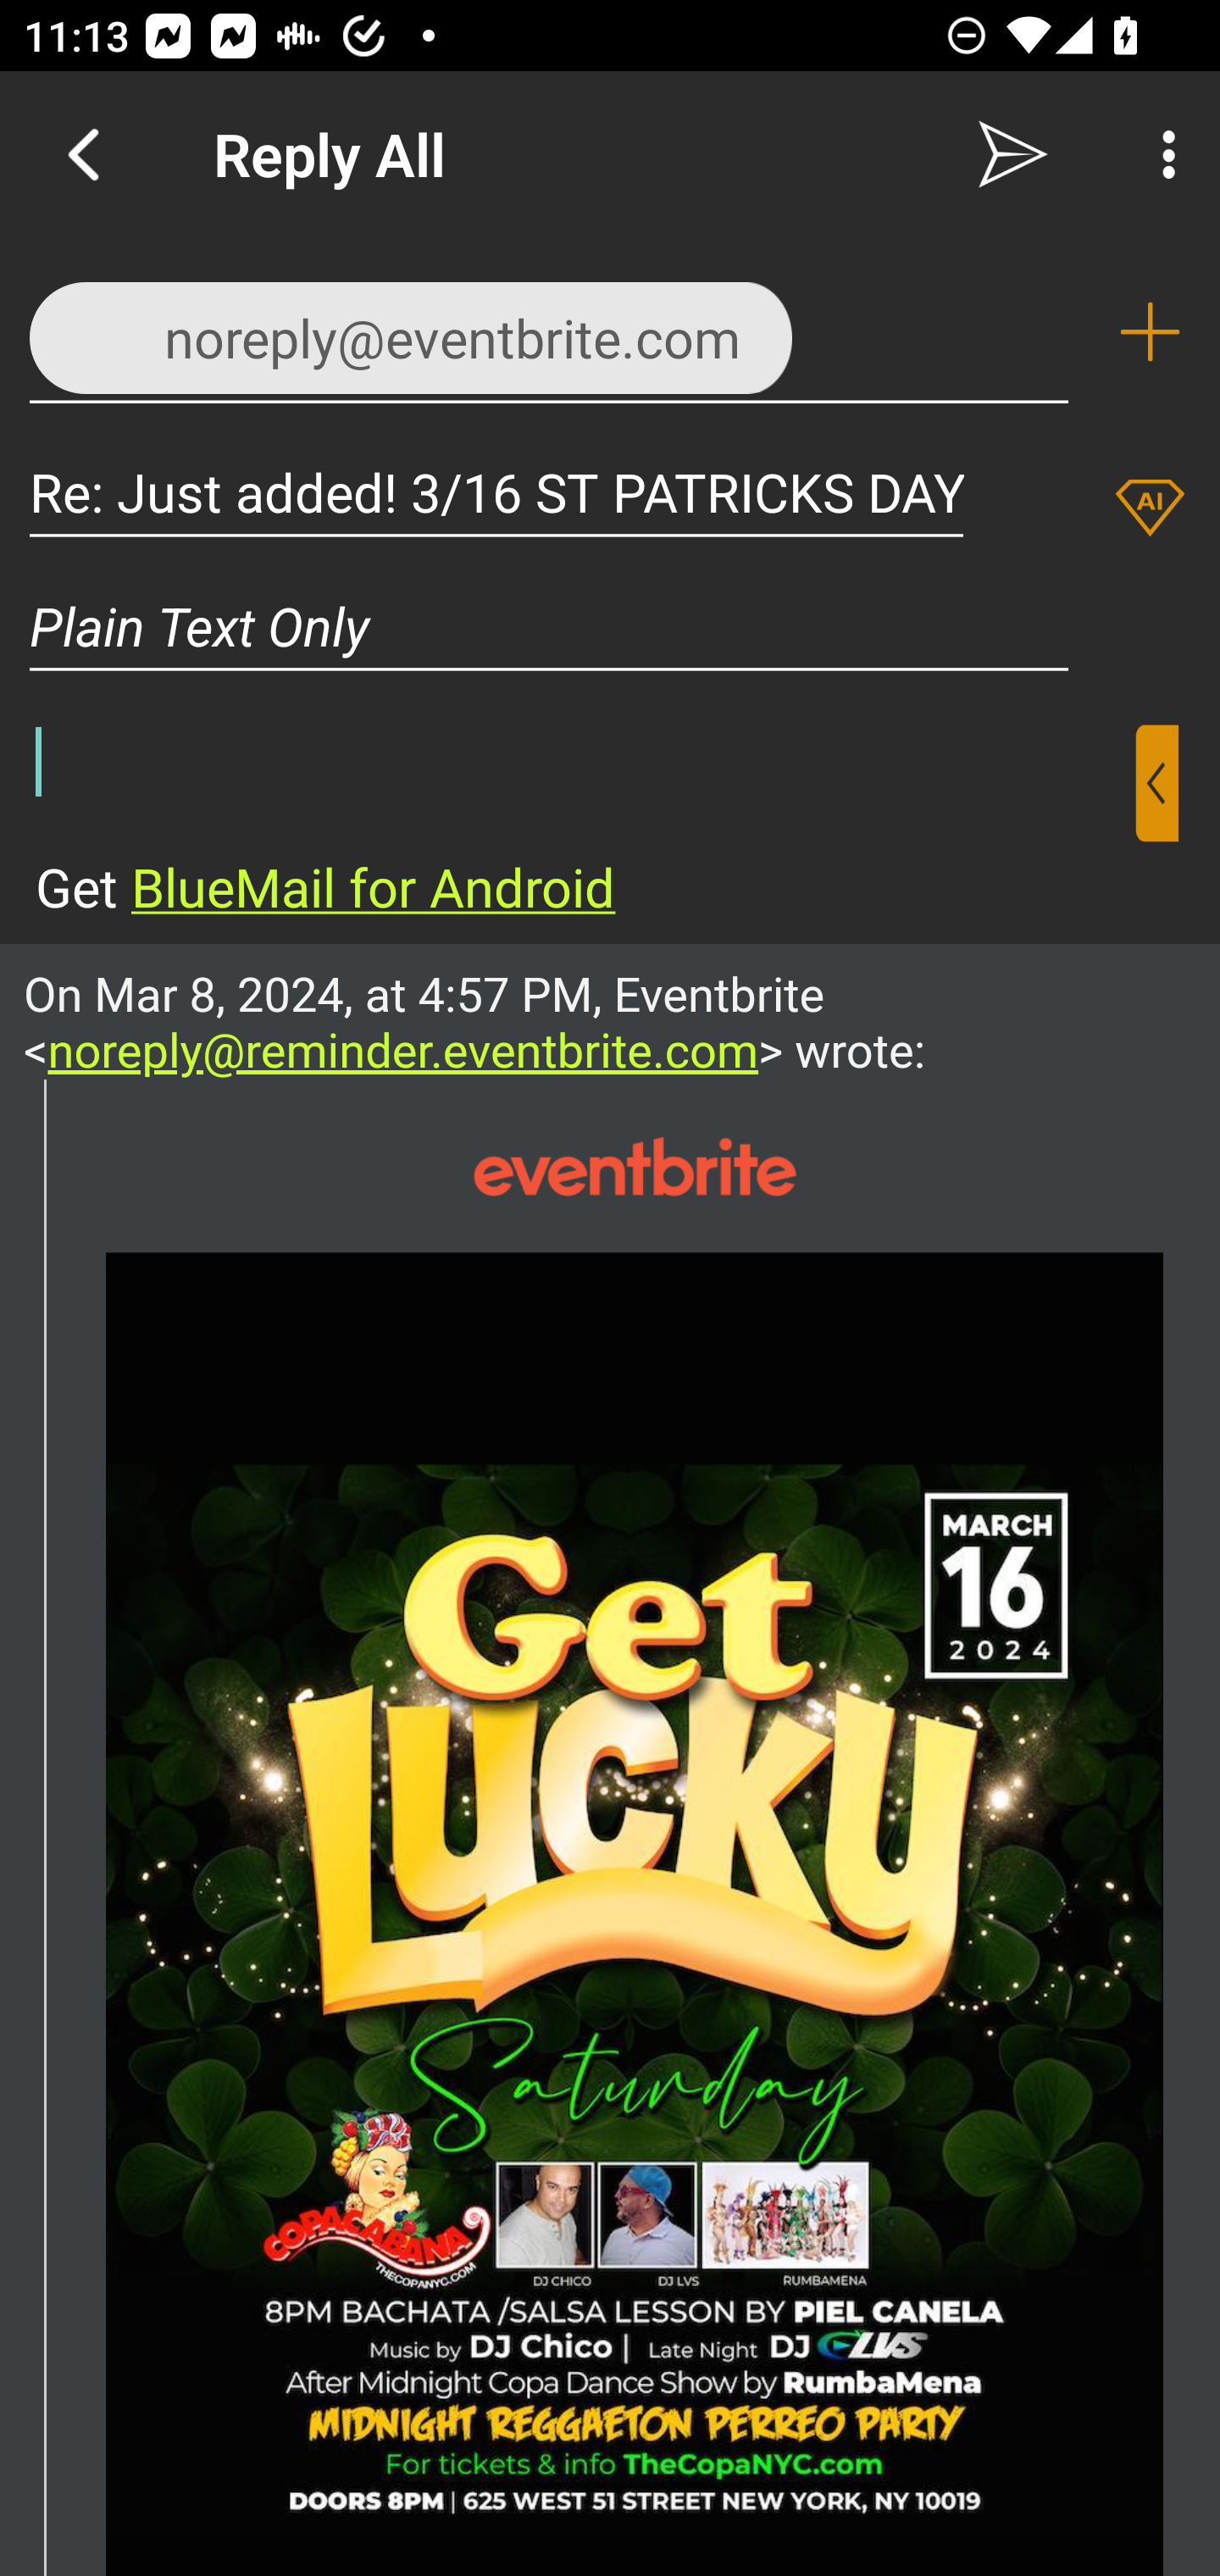  I want to click on Add recipient (To), so click(1150, 332).